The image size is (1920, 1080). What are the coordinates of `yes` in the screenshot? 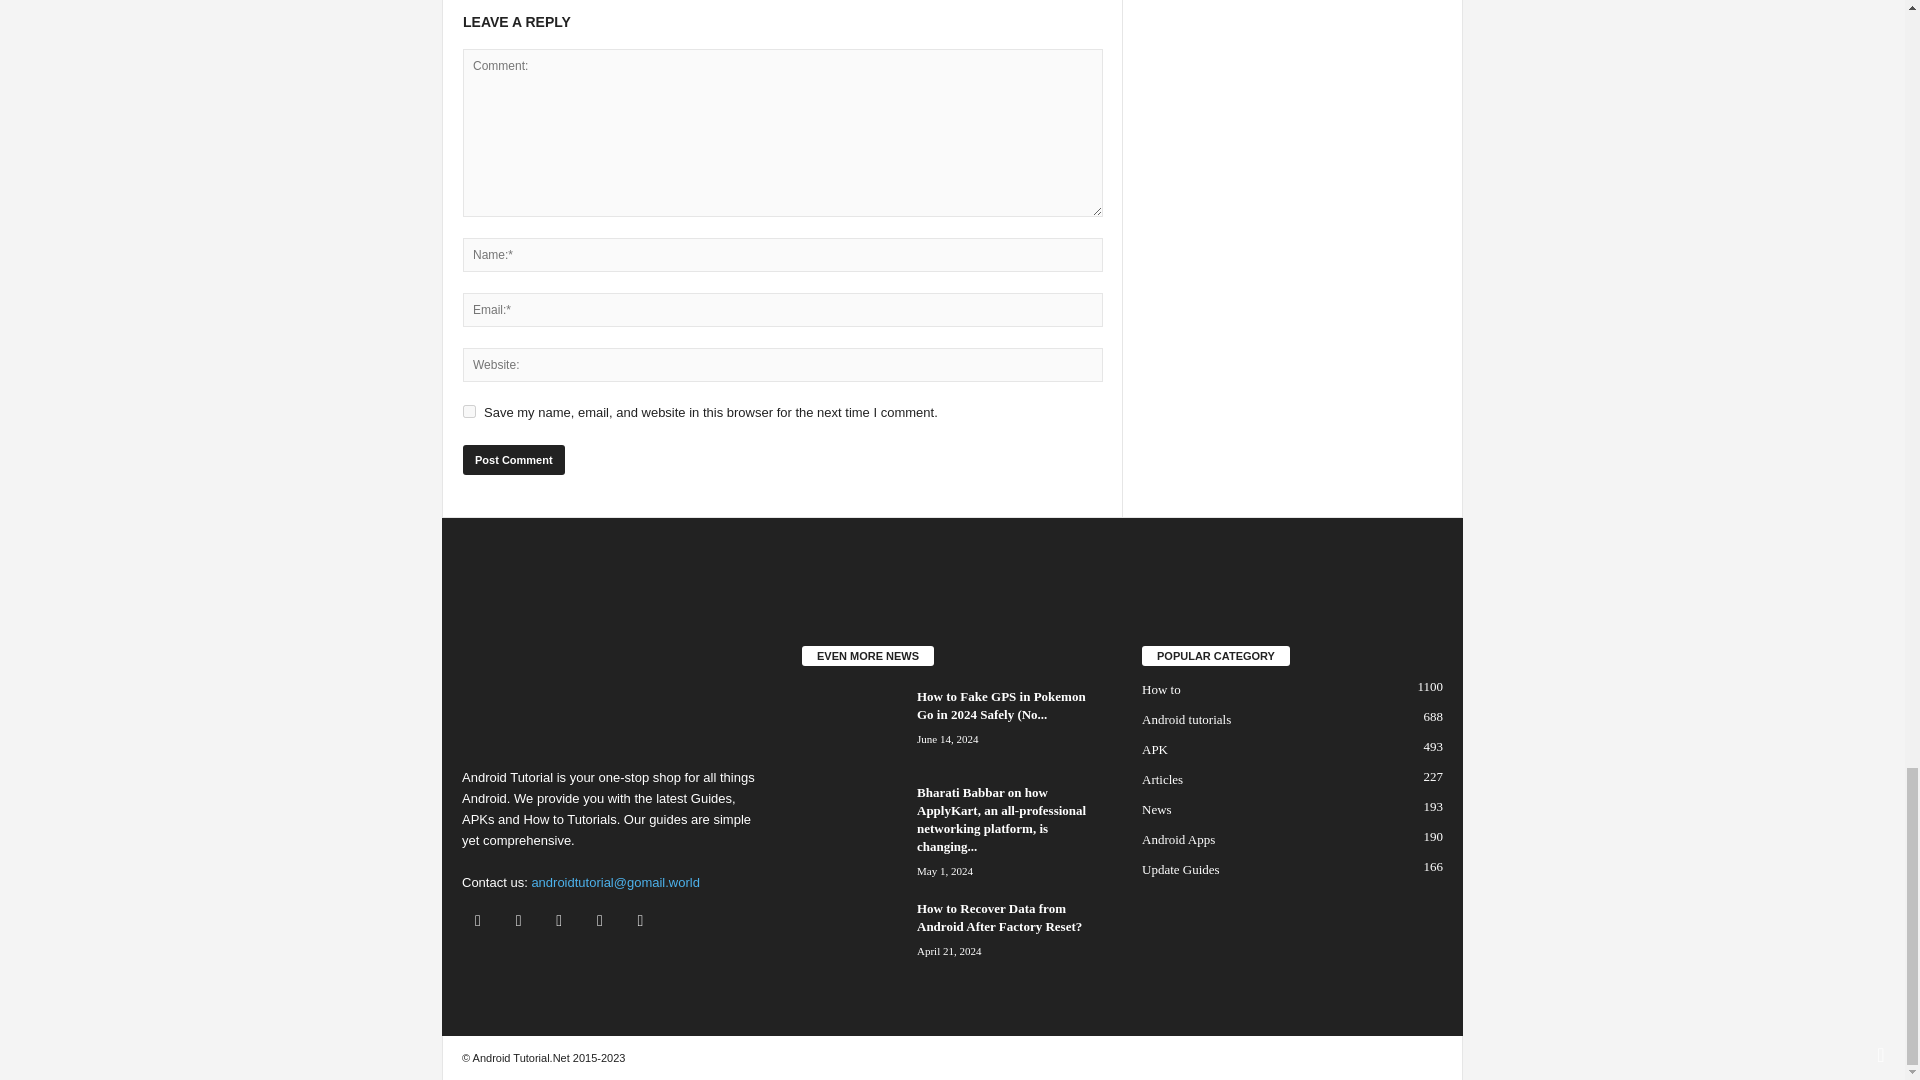 It's located at (469, 410).